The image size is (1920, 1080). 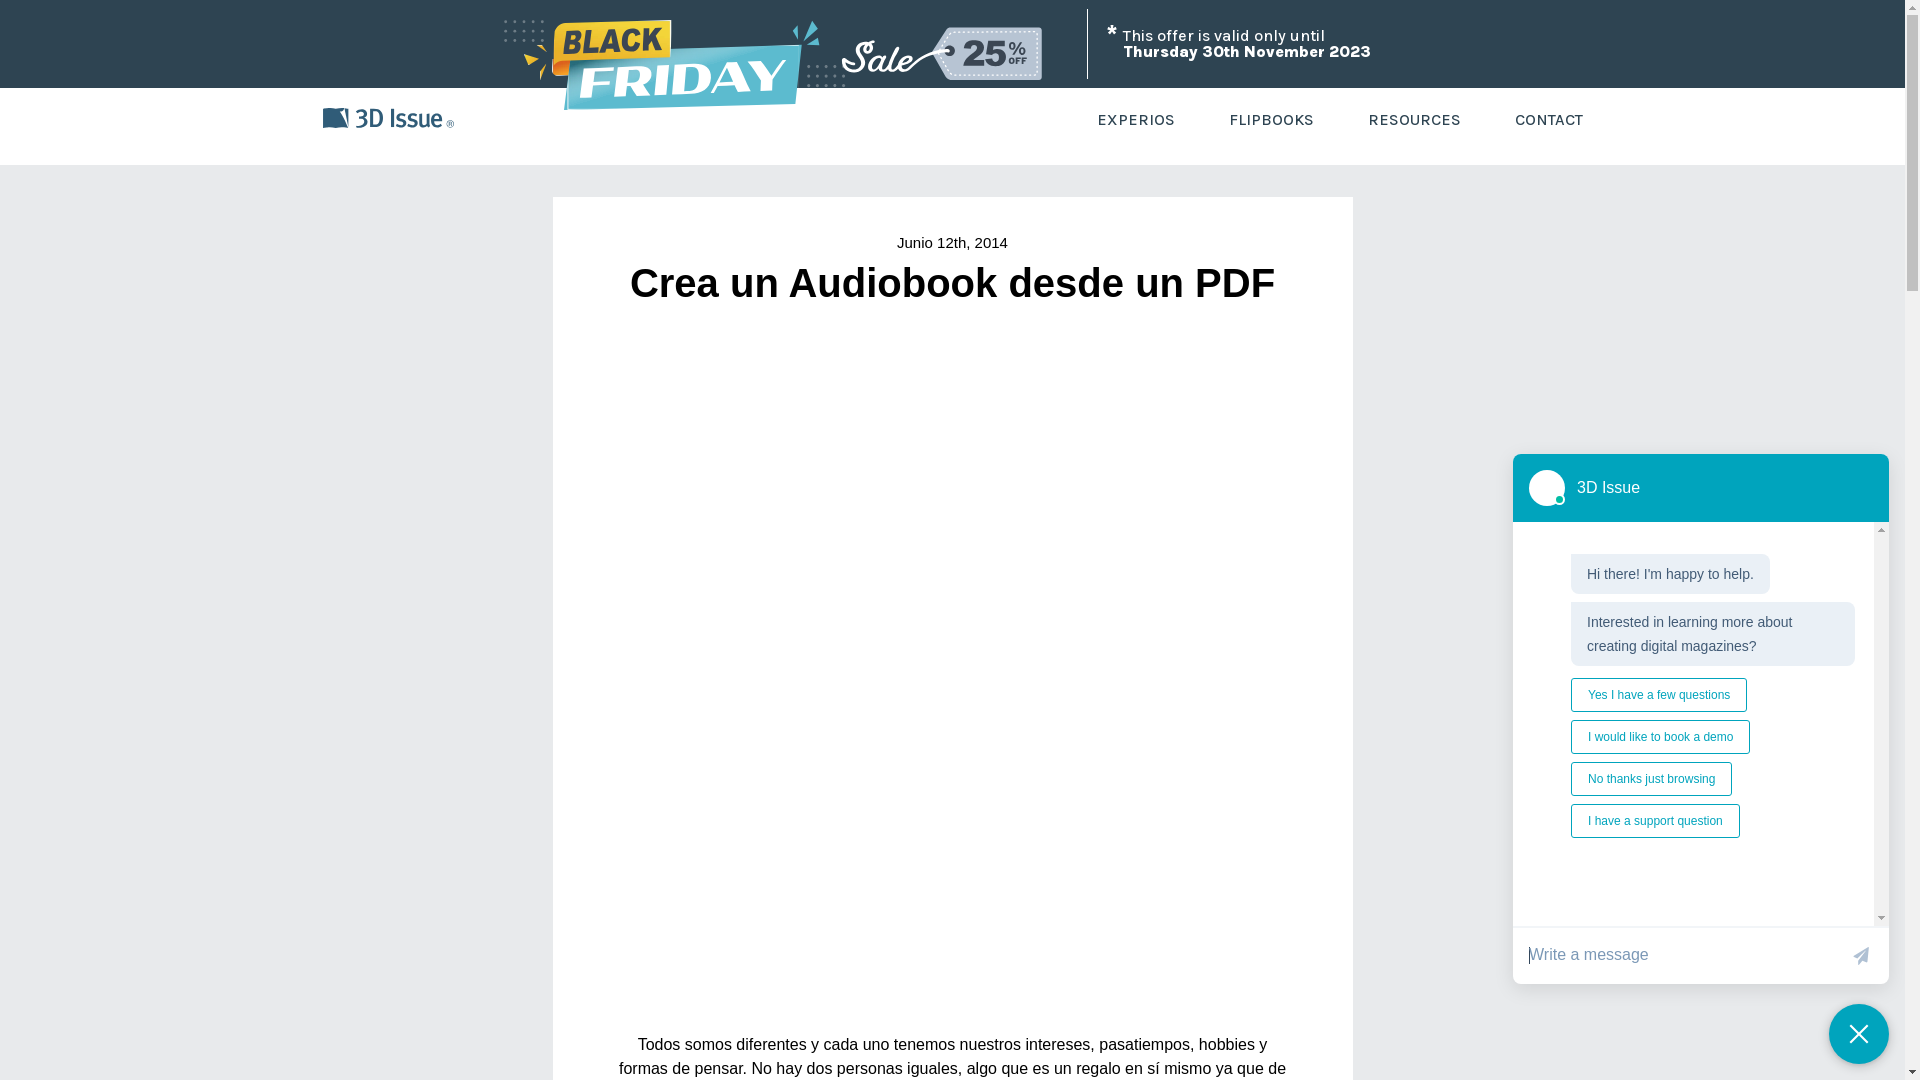 I want to click on EXPERIOS, so click(x=1136, y=120).